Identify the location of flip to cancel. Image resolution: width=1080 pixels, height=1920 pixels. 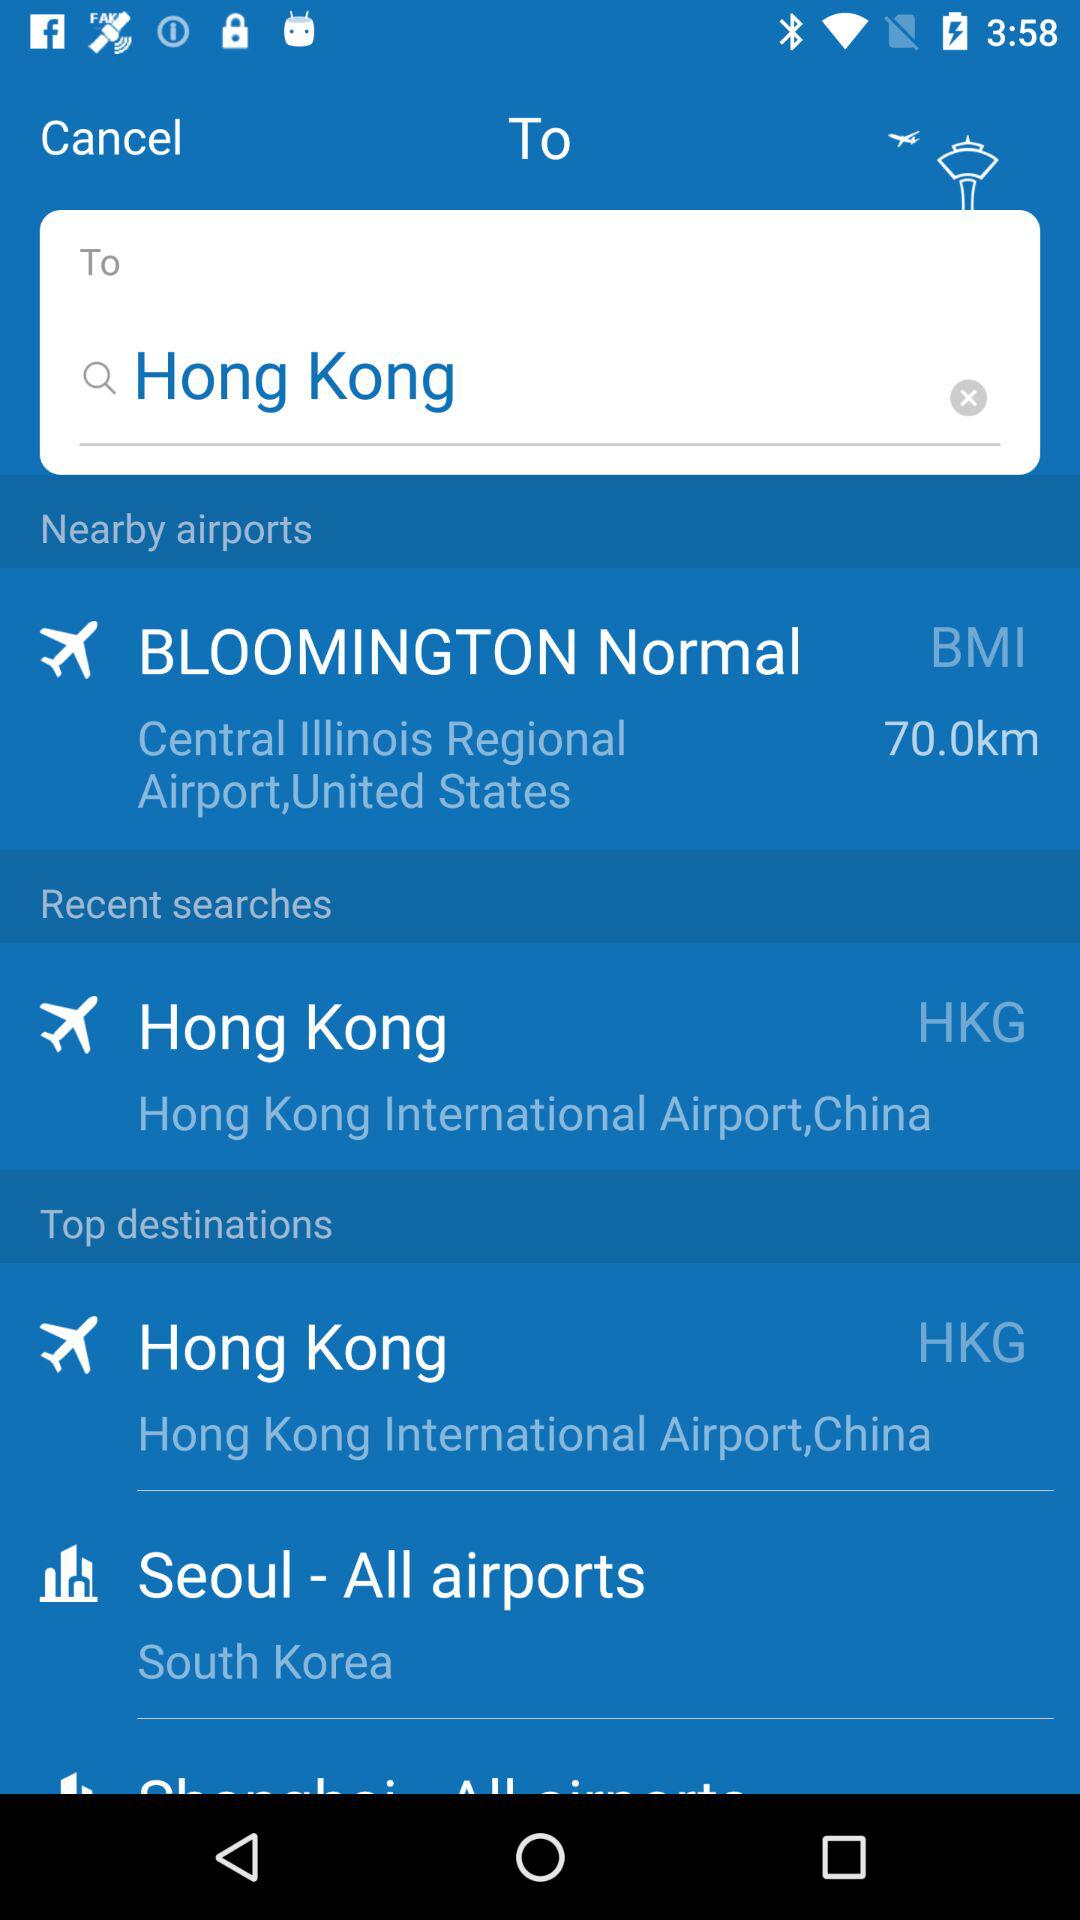
(111, 136).